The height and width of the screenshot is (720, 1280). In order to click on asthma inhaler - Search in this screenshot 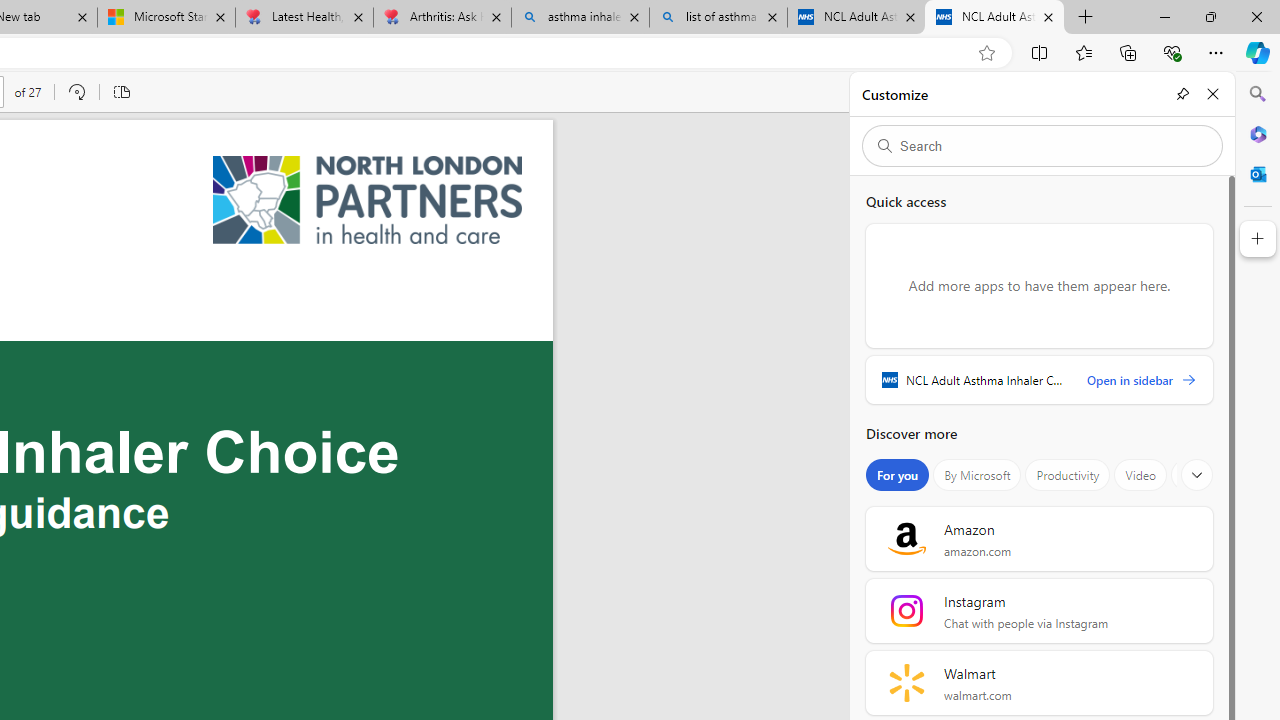, I will do `click(580, 18)`.